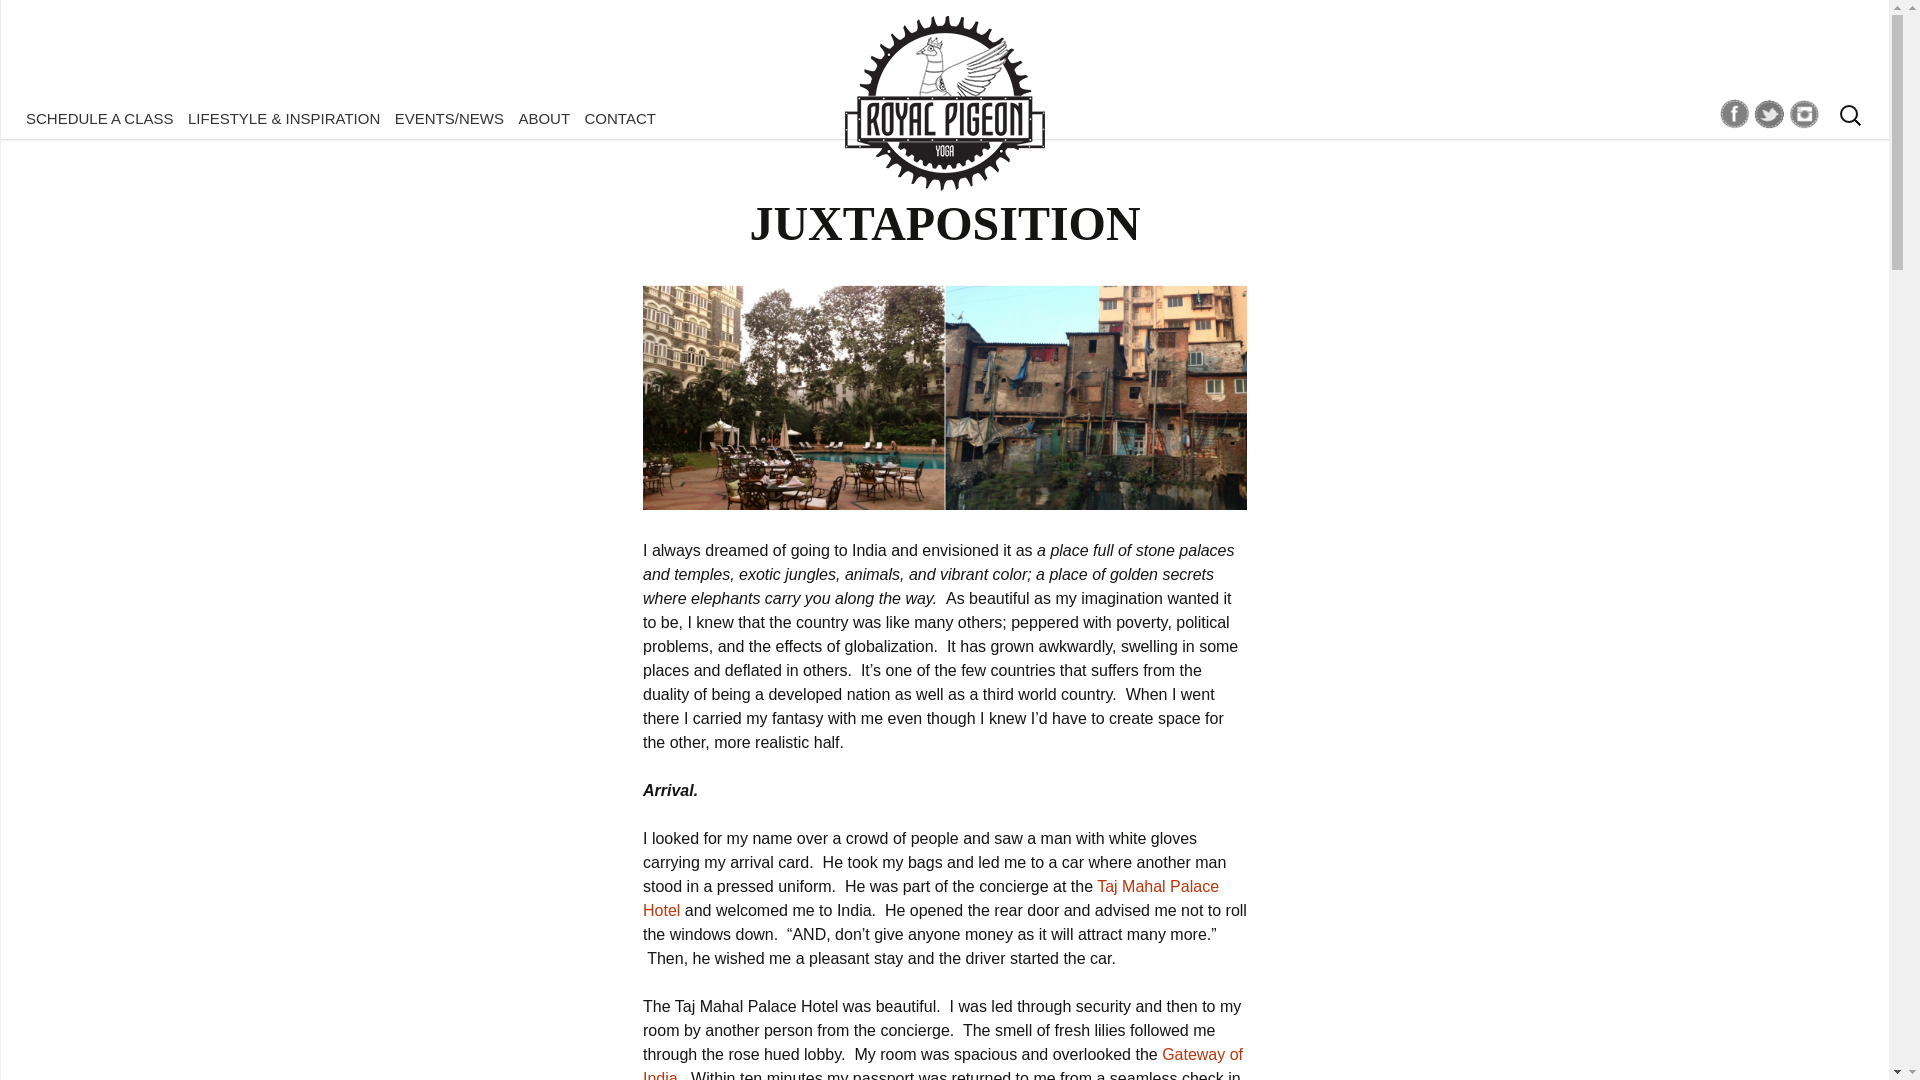  Describe the element at coordinates (942, 1063) in the screenshot. I see `Gateway of India` at that location.